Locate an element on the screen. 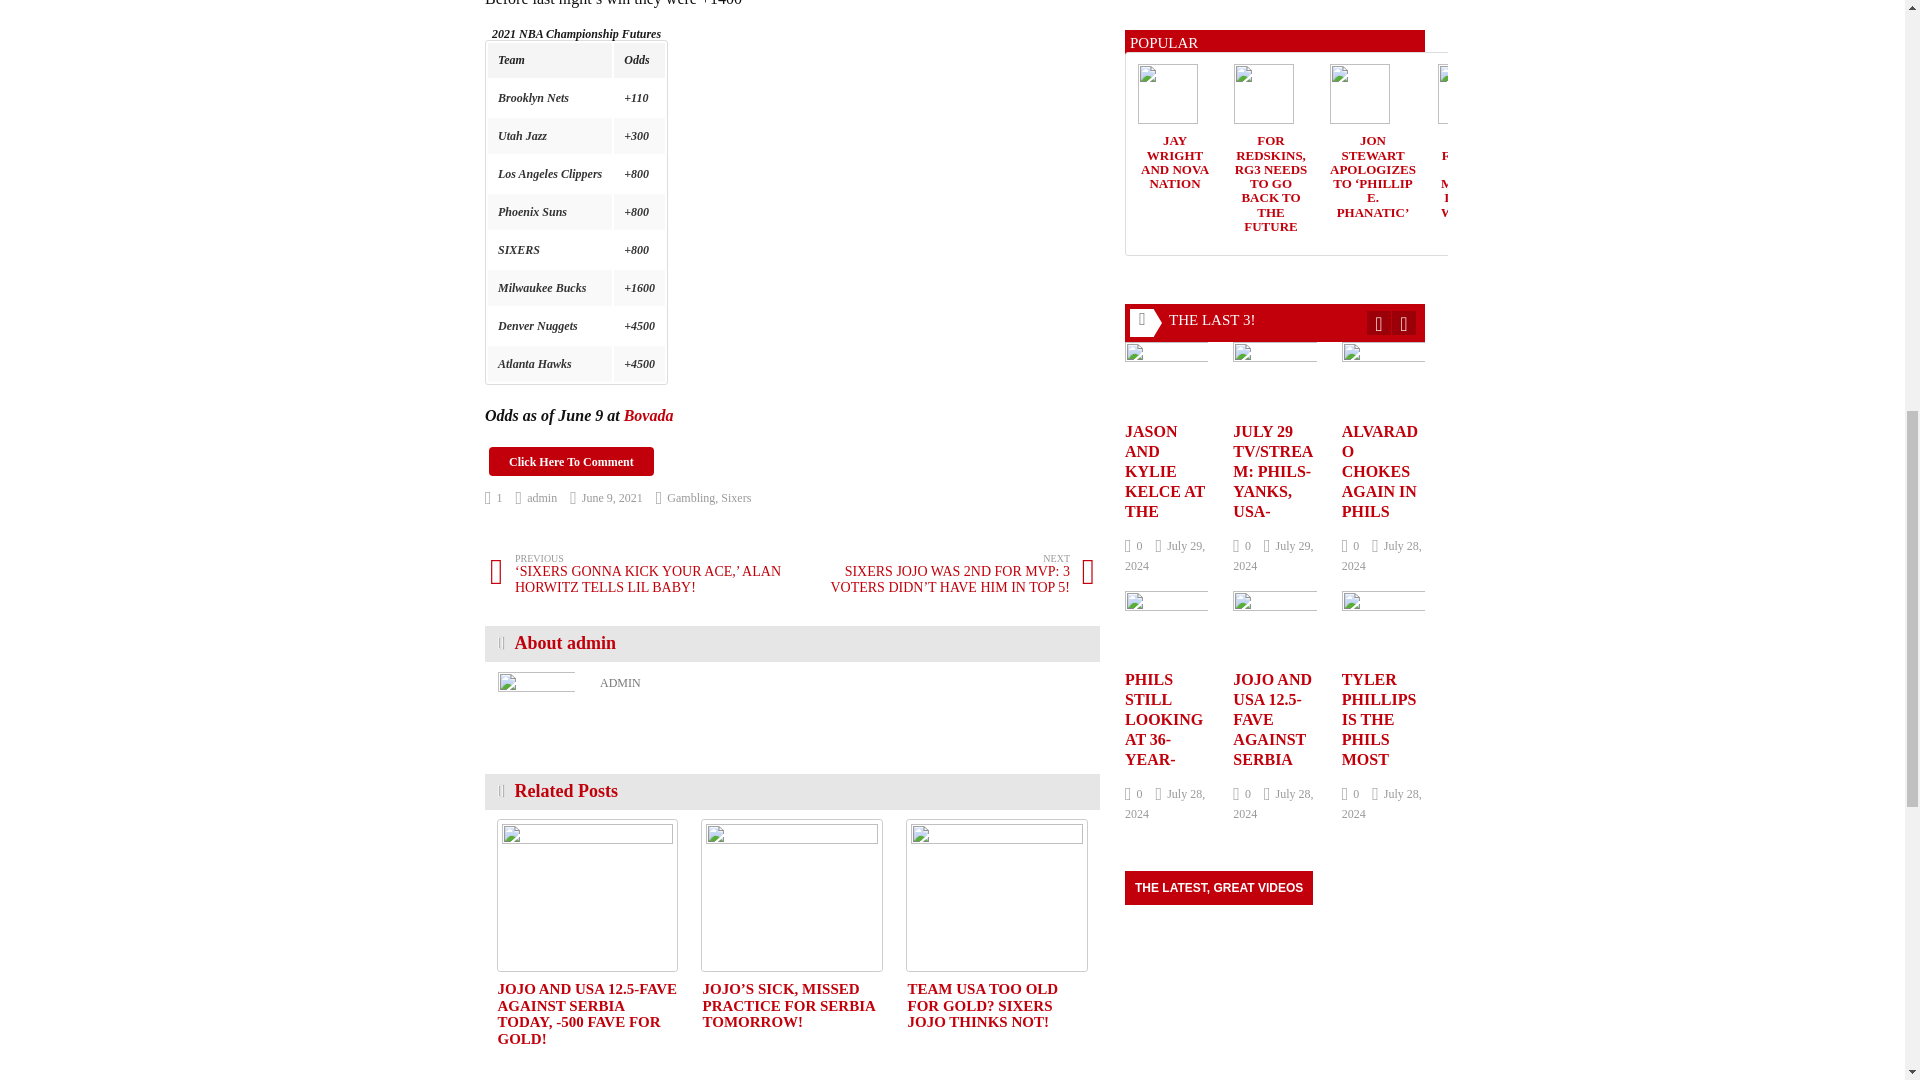 This screenshot has width=1920, height=1080. Gambling is located at coordinates (690, 498).